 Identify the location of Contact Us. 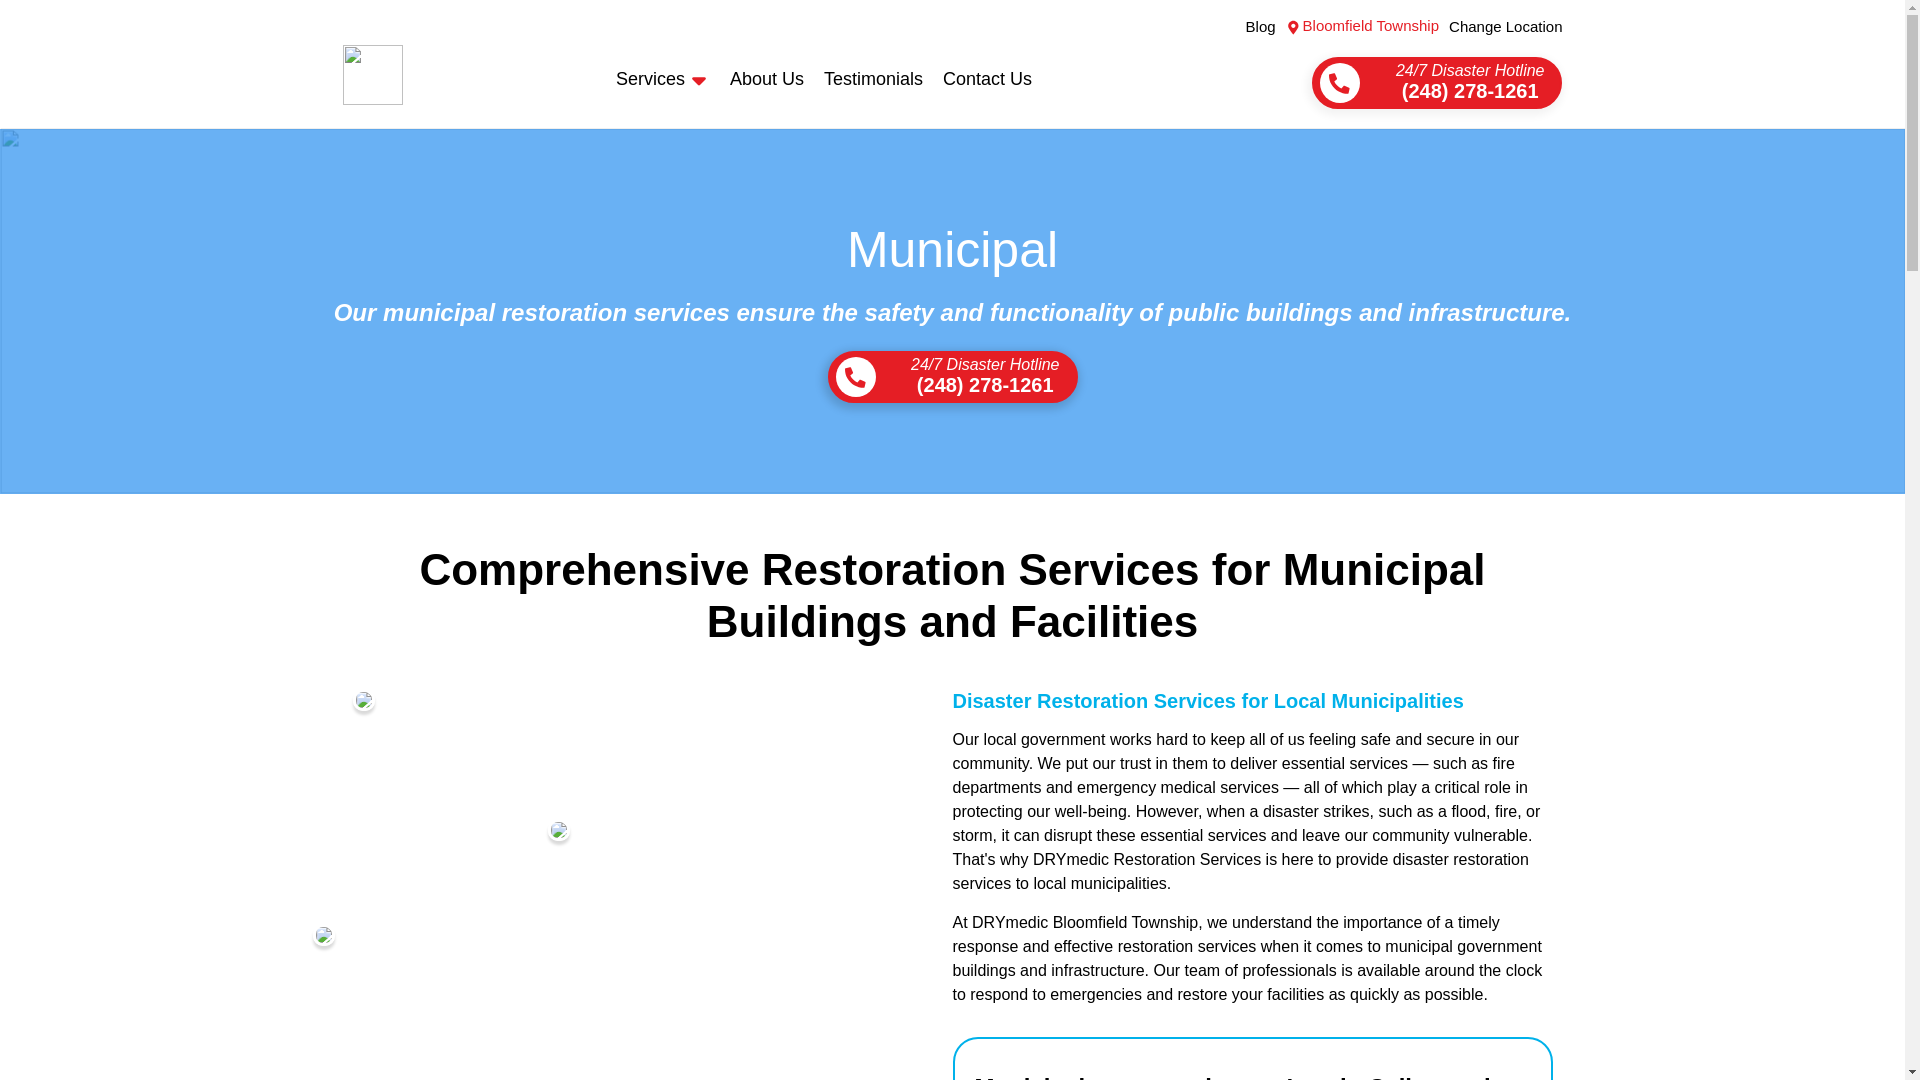
(987, 78).